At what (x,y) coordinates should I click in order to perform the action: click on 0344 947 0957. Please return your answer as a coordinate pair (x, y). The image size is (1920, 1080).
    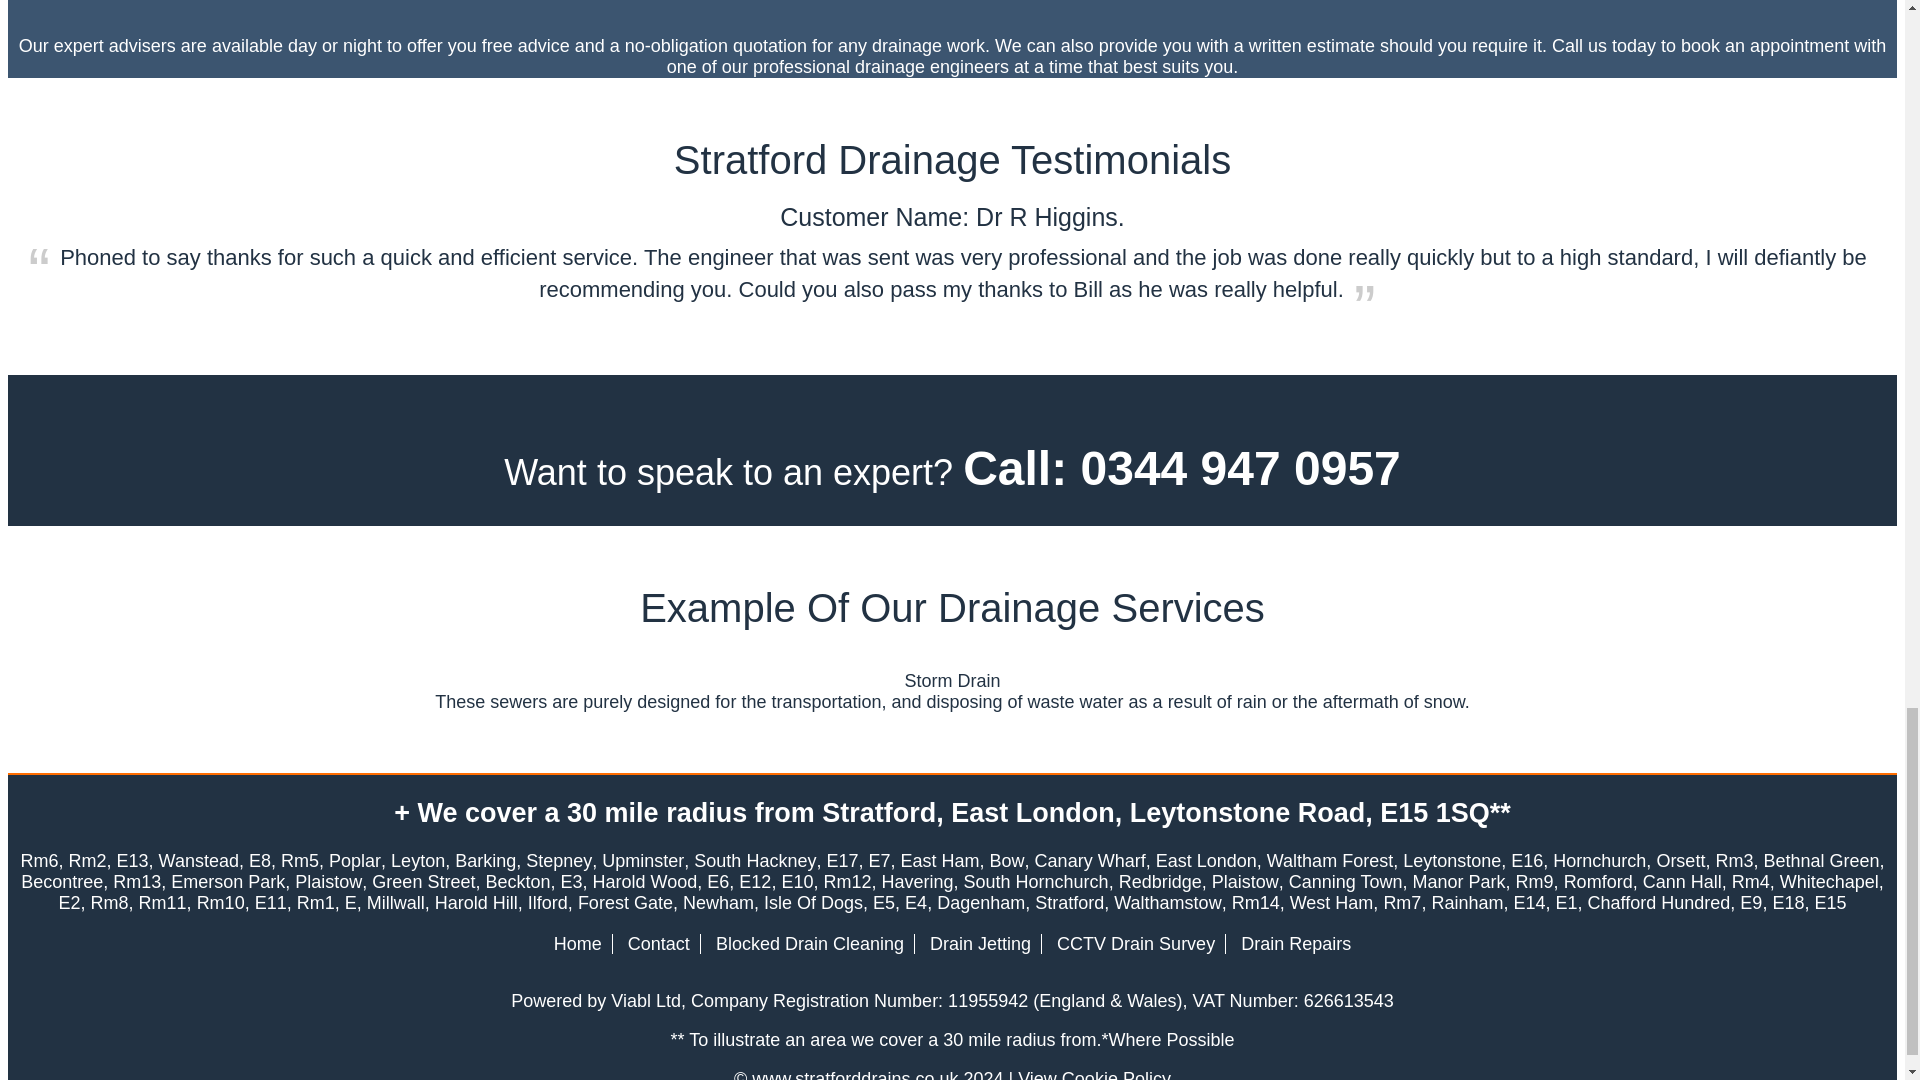
    Looking at the image, I should click on (1239, 468).